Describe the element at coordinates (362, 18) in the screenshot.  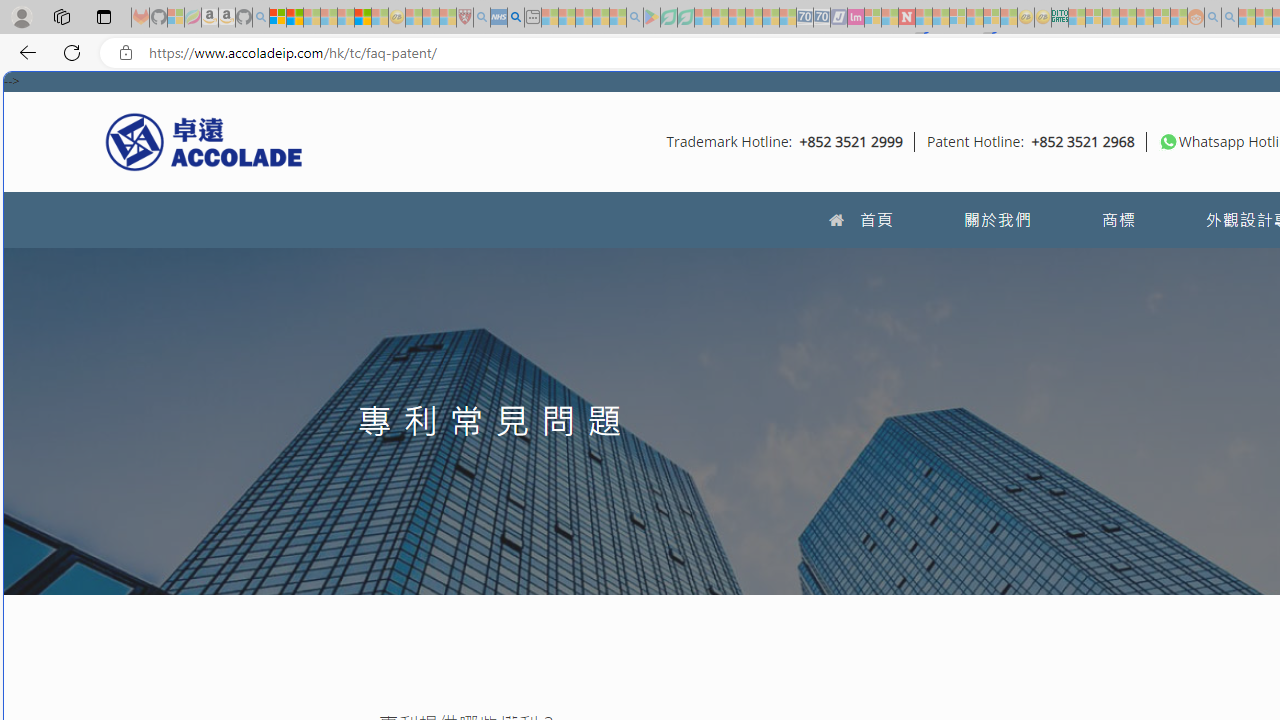
I see `Microsoft Start` at that location.